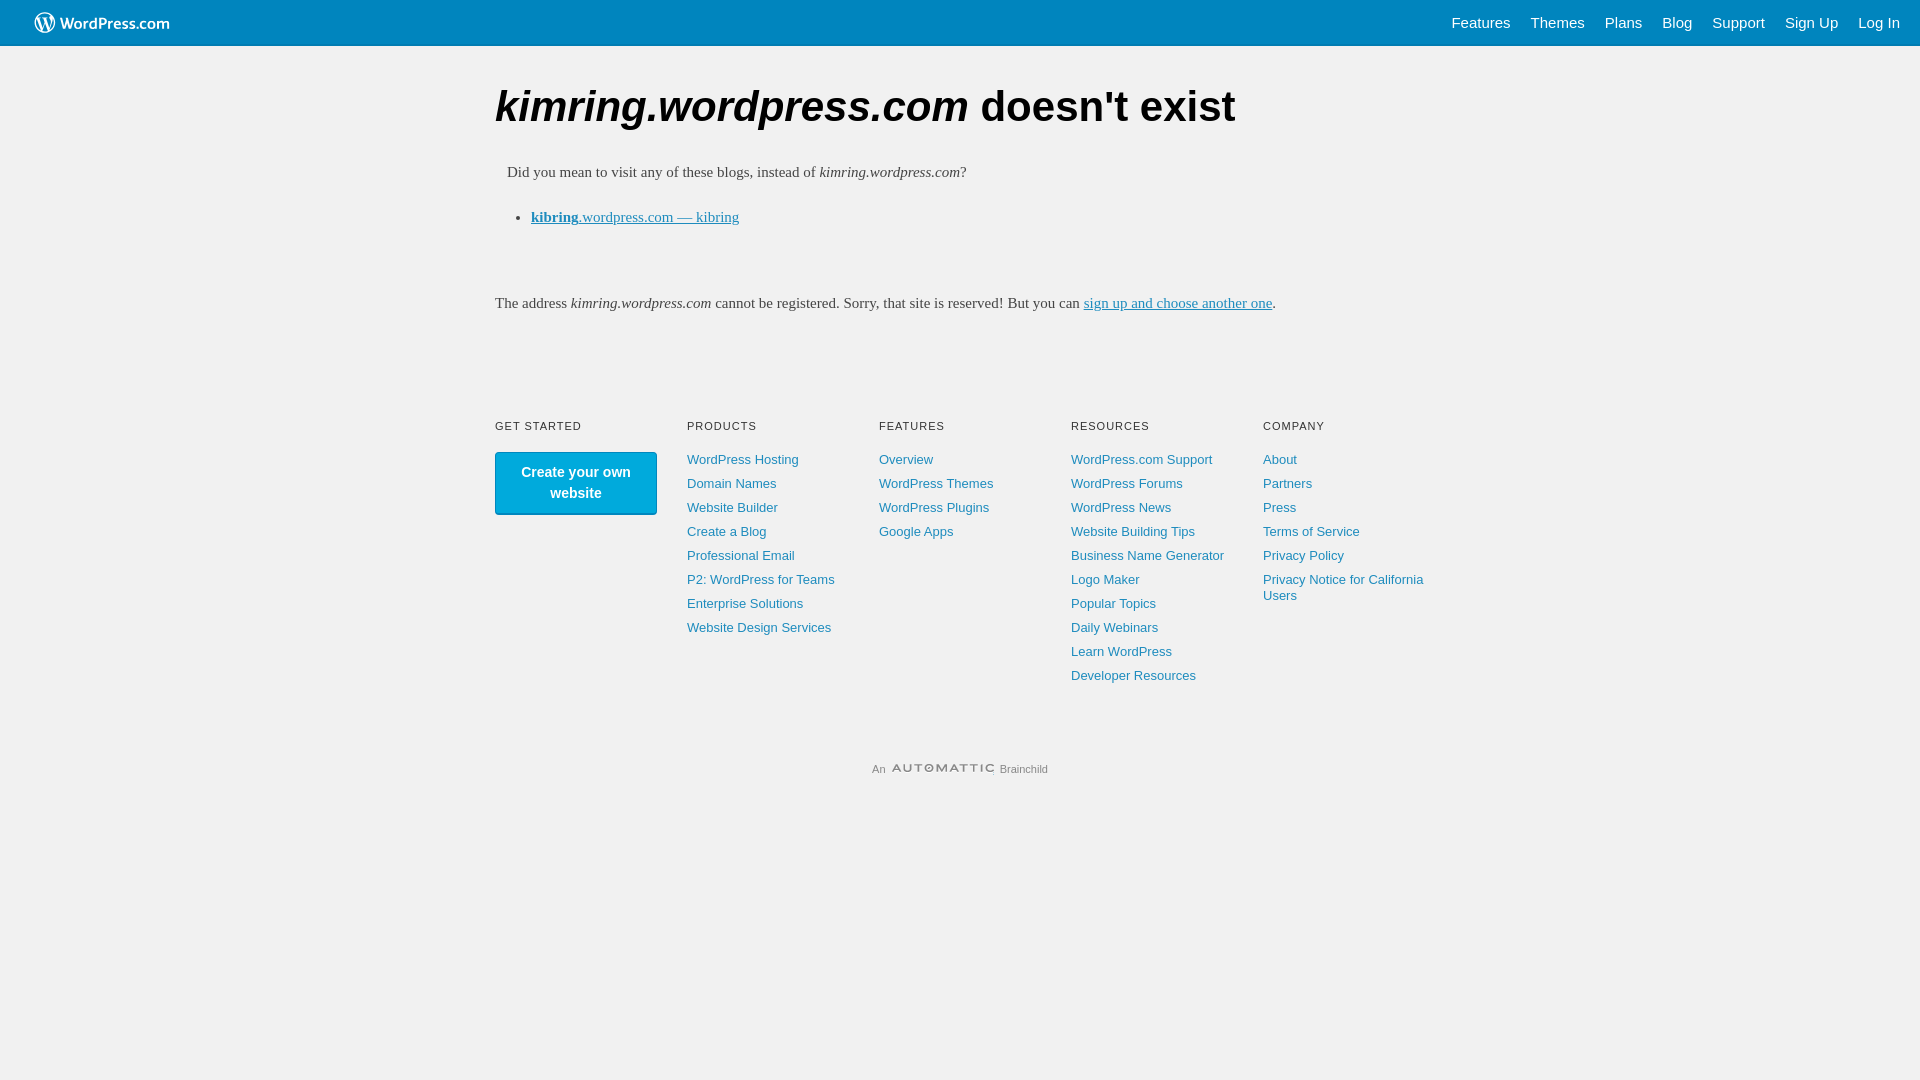 The image size is (1920, 1080). What do you see at coordinates (1114, 627) in the screenshot?
I see `Daily Webinars` at bounding box center [1114, 627].